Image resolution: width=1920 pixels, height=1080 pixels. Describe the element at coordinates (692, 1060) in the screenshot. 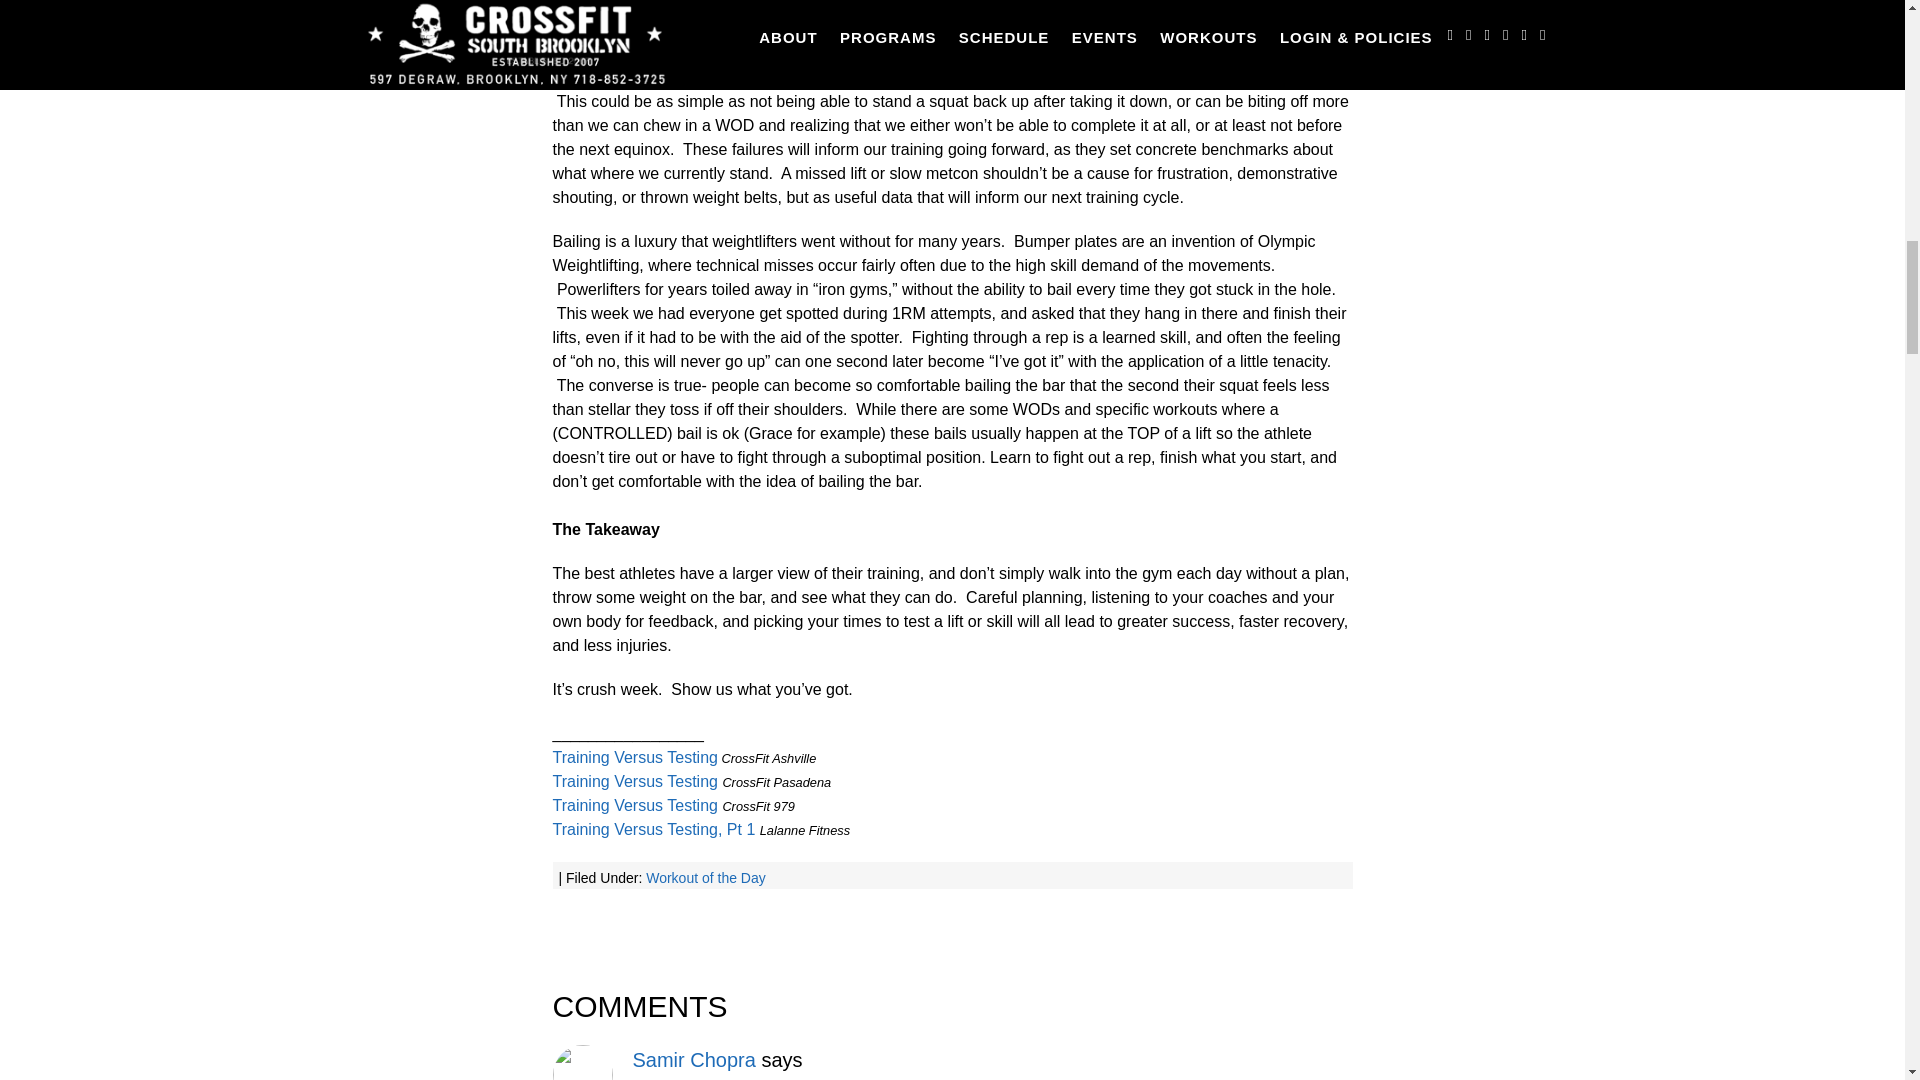

I see `Samir Chopra` at that location.